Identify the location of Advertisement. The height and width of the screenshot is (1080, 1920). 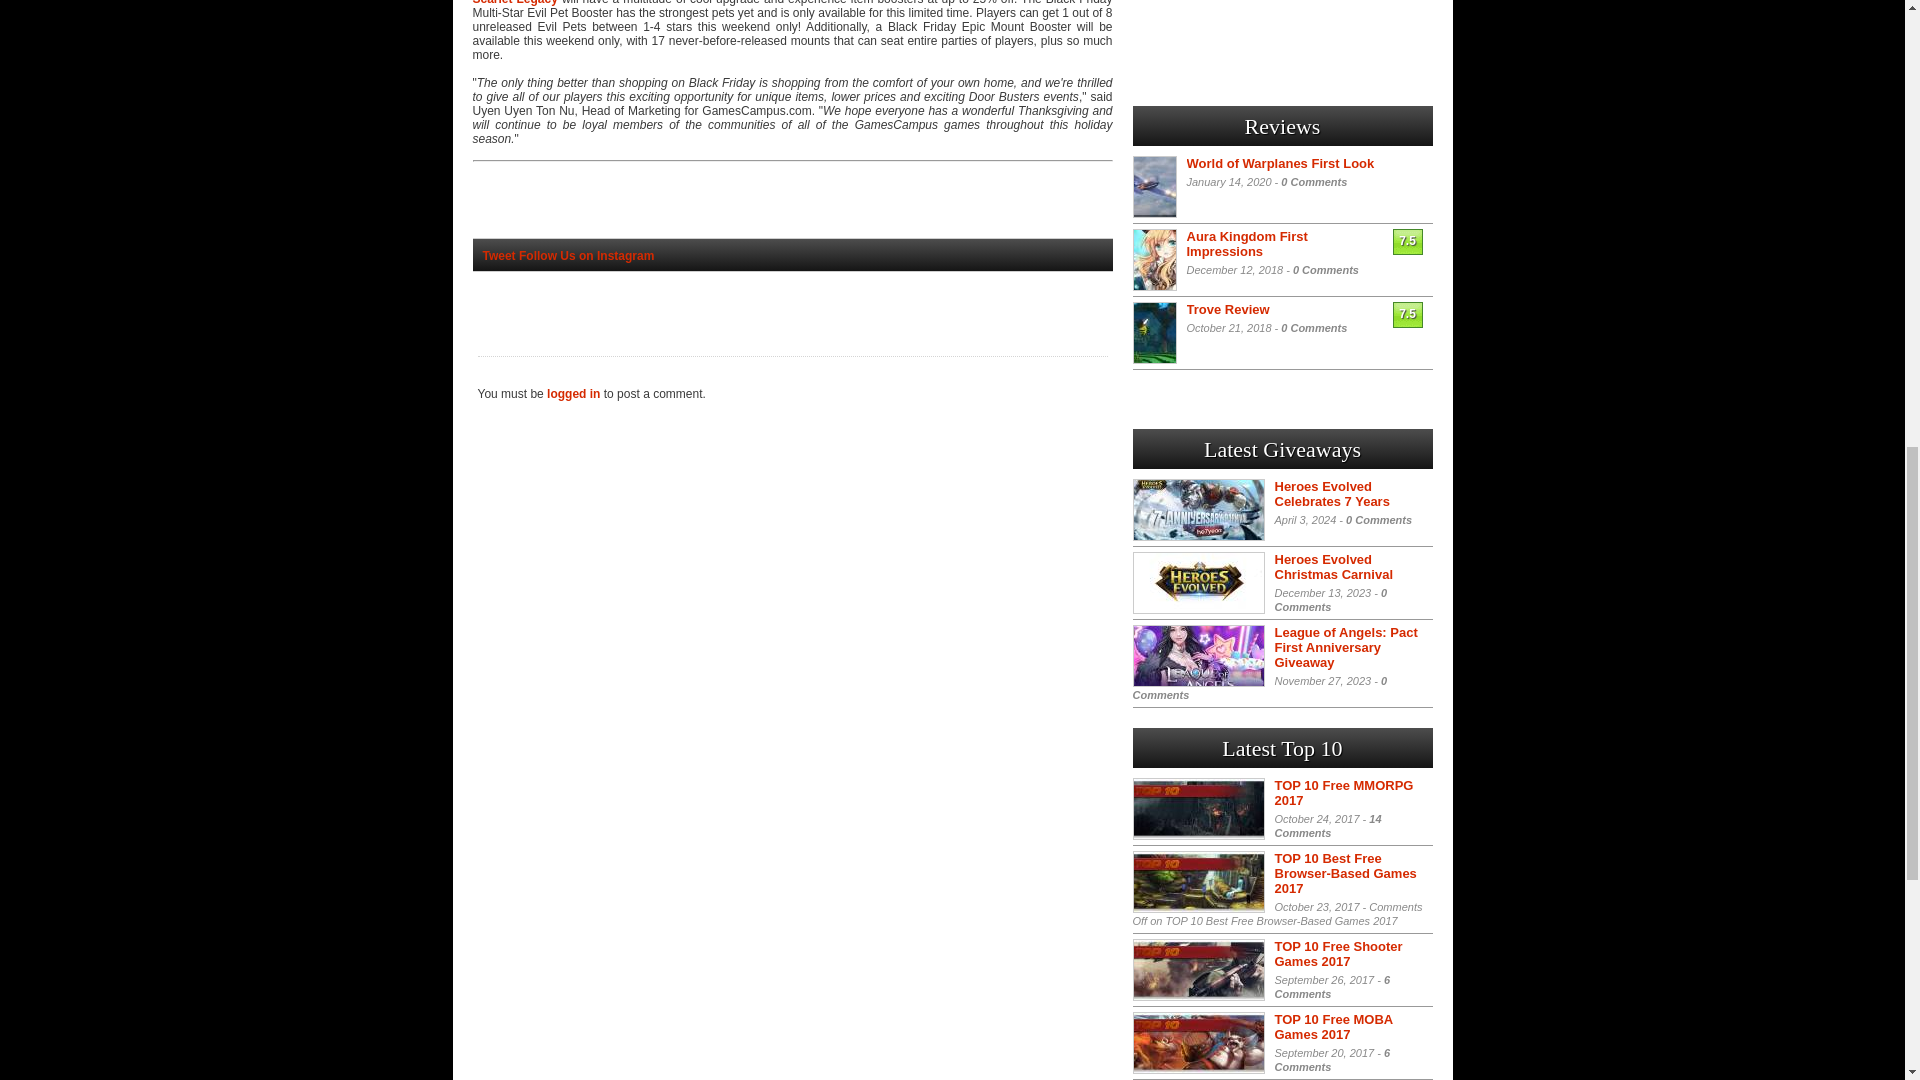
(1282, 42).